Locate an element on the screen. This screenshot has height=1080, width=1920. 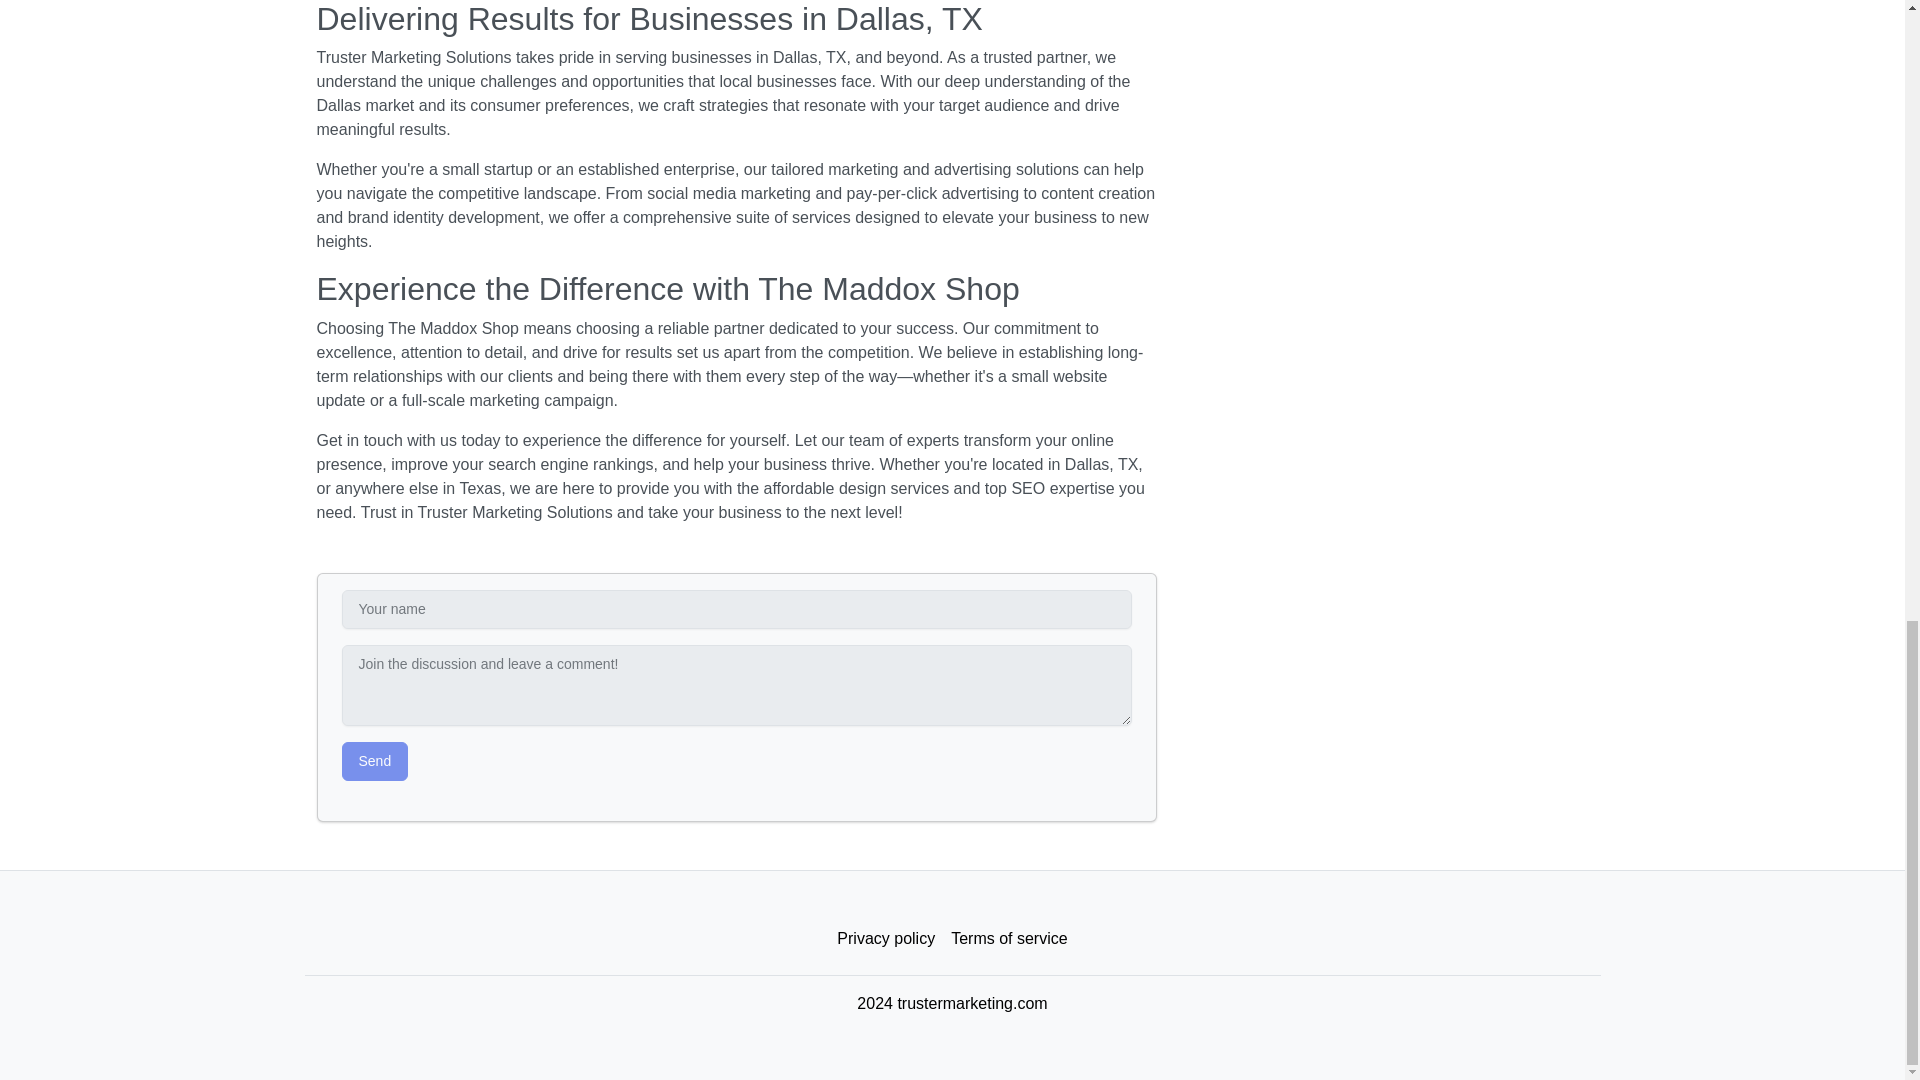
Privacy policy is located at coordinates (886, 939).